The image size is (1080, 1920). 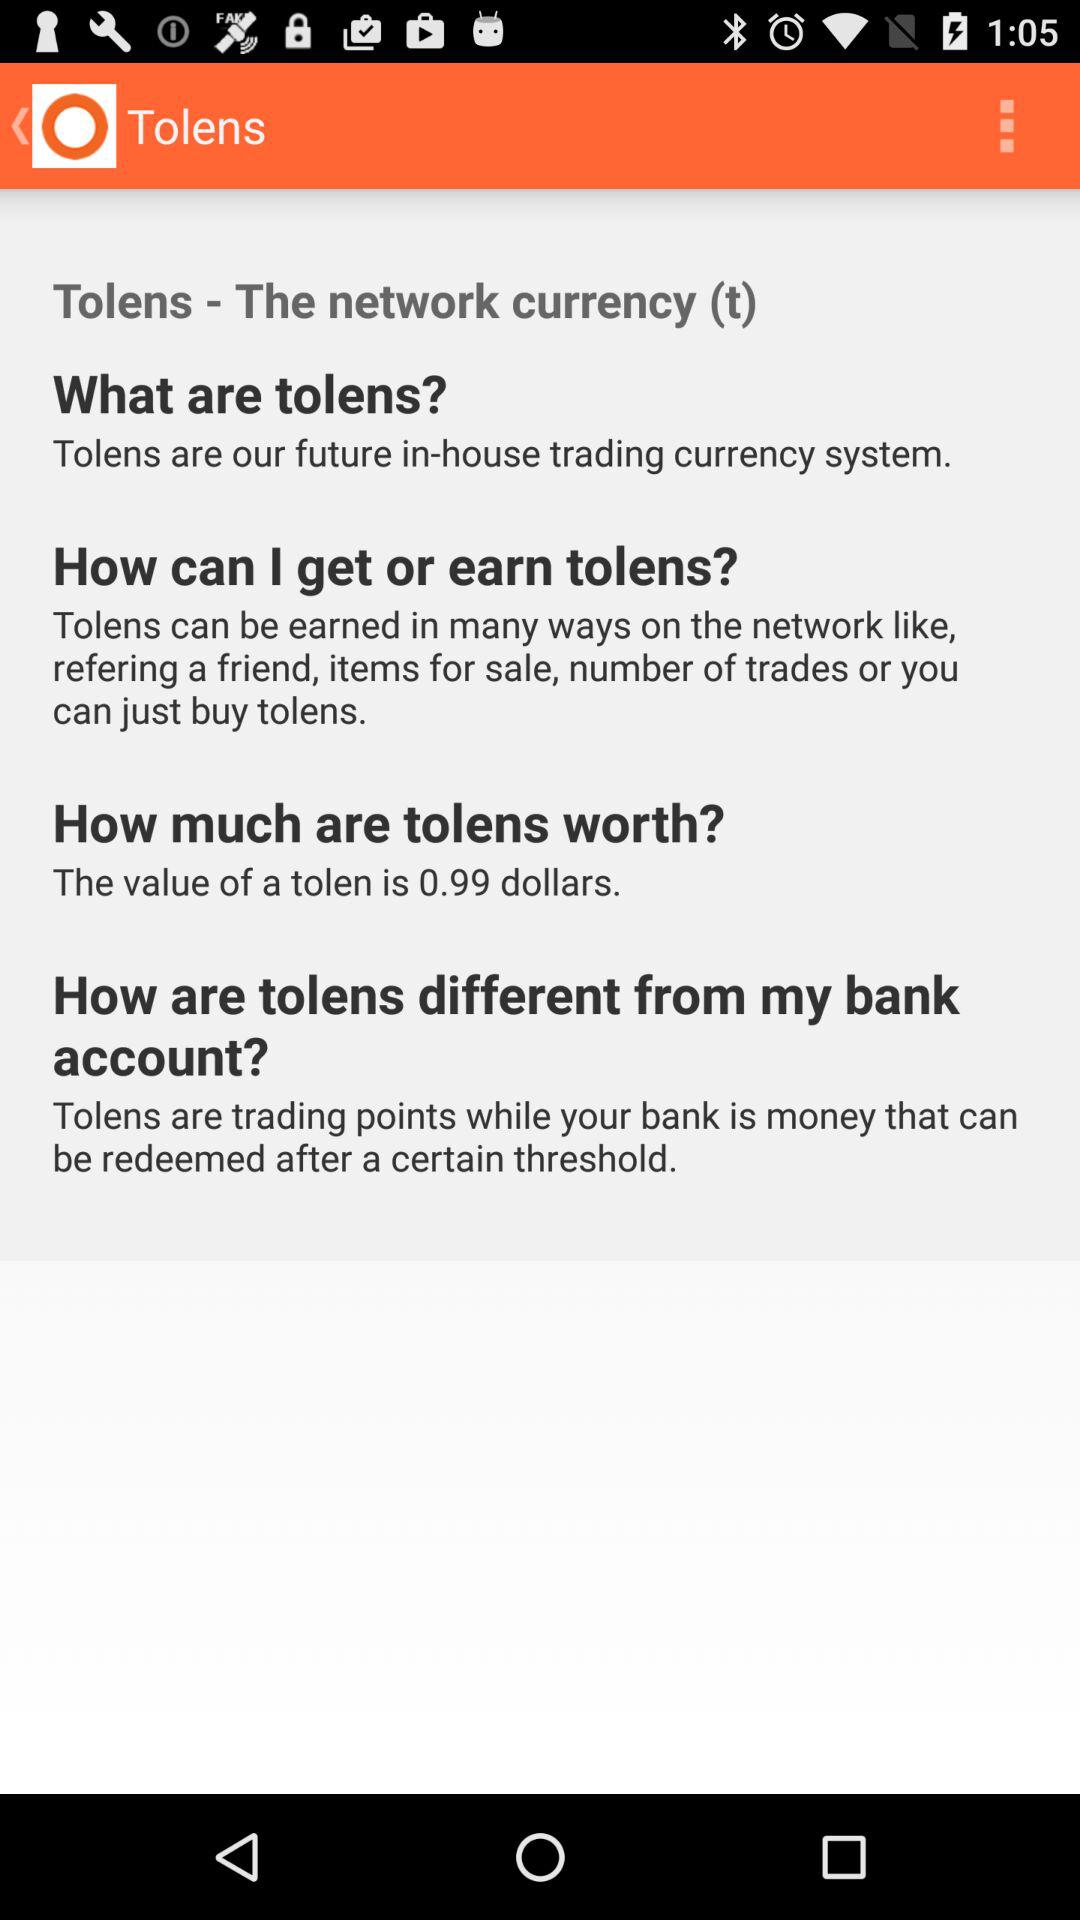 I want to click on select the app above tolens are our, so click(x=1006, y=126).